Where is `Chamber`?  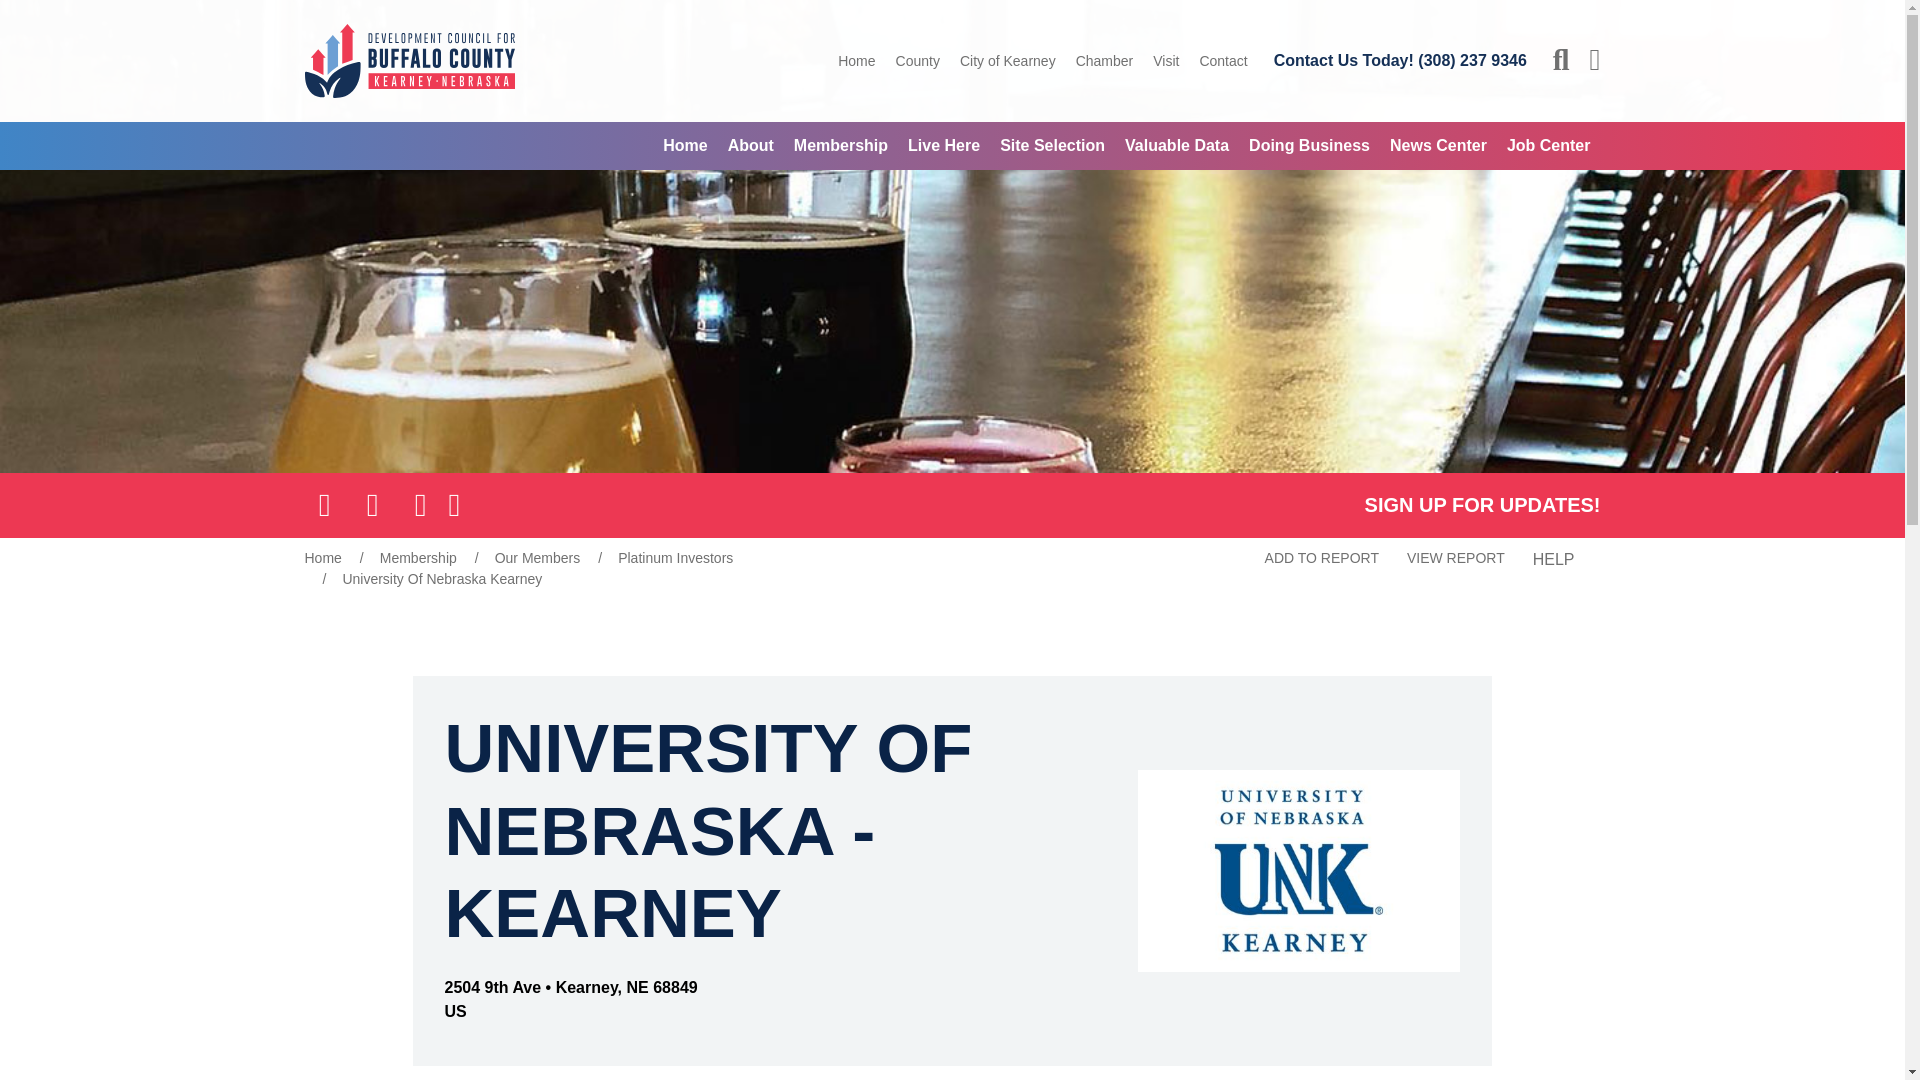 Chamber is located at coordinates (1104, 60).